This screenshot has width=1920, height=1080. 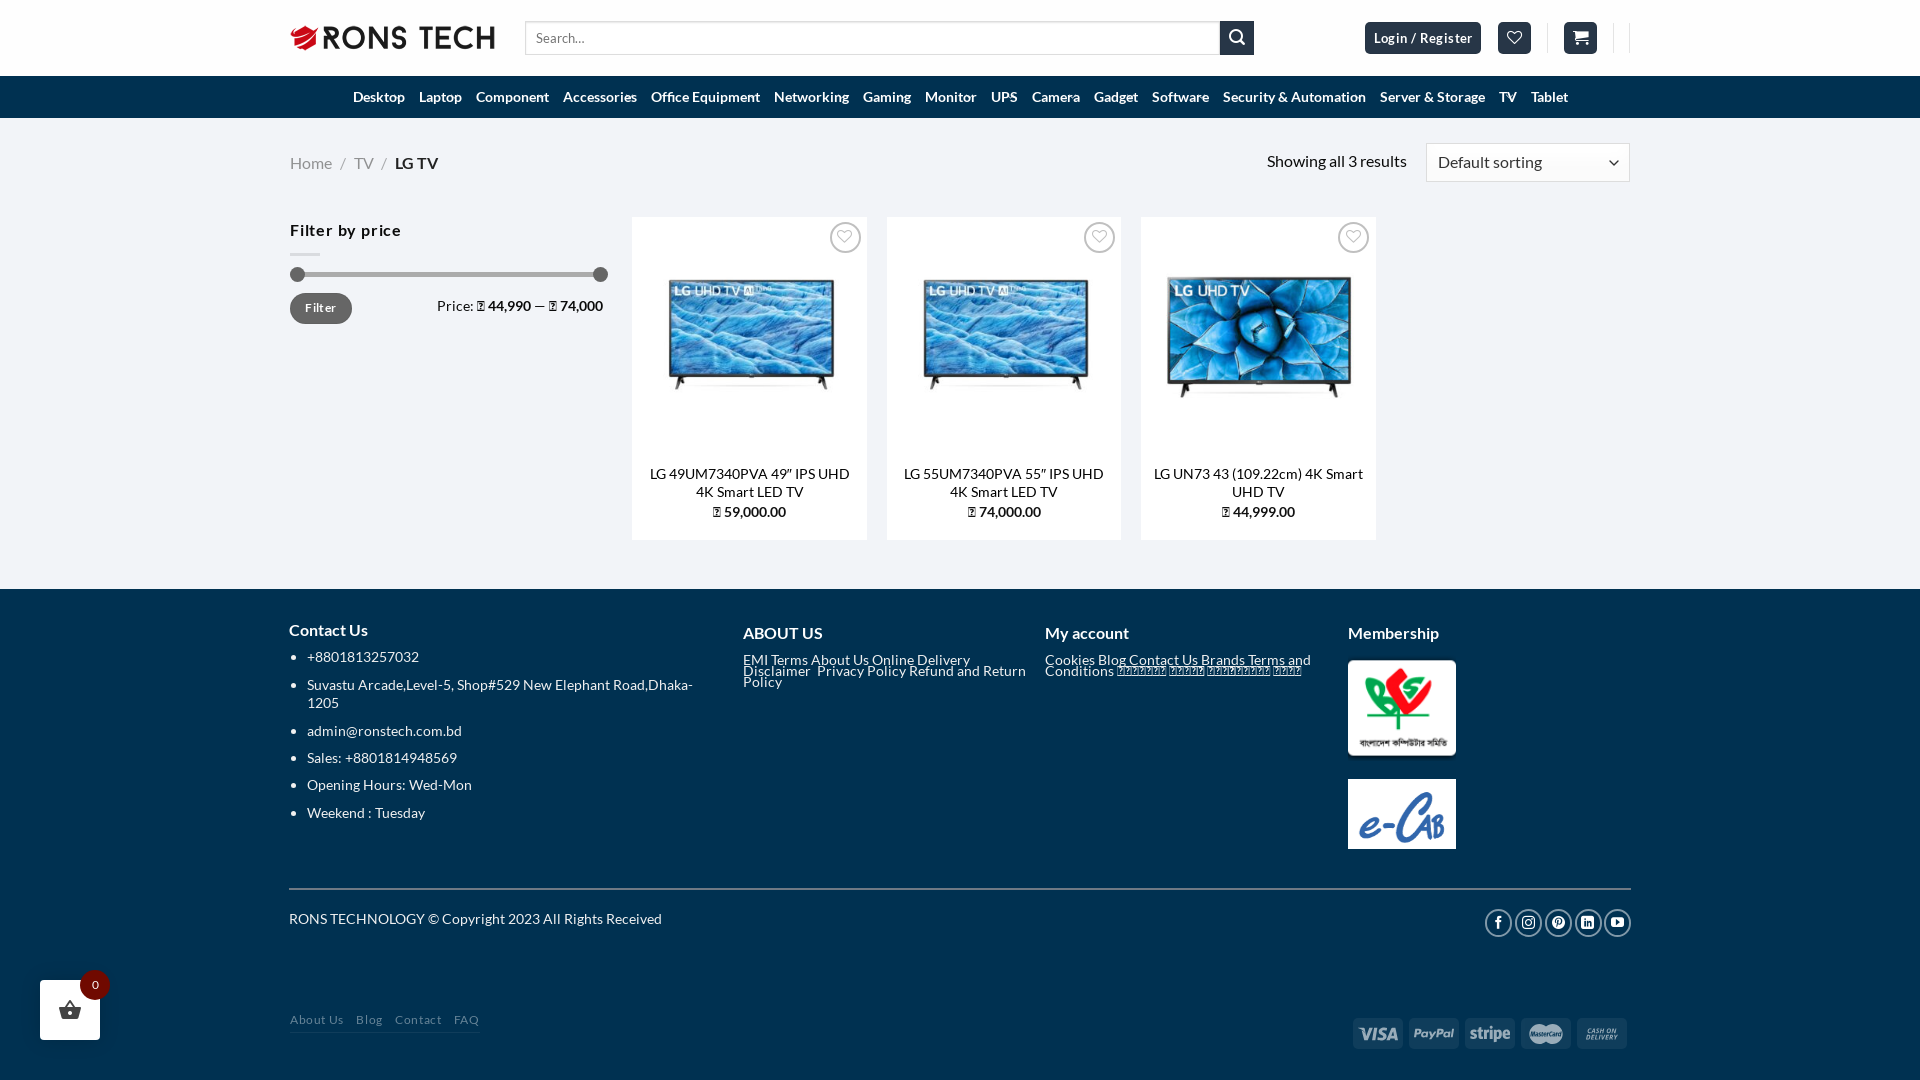 I want to click on Cart, so click(x=1580, y=38).